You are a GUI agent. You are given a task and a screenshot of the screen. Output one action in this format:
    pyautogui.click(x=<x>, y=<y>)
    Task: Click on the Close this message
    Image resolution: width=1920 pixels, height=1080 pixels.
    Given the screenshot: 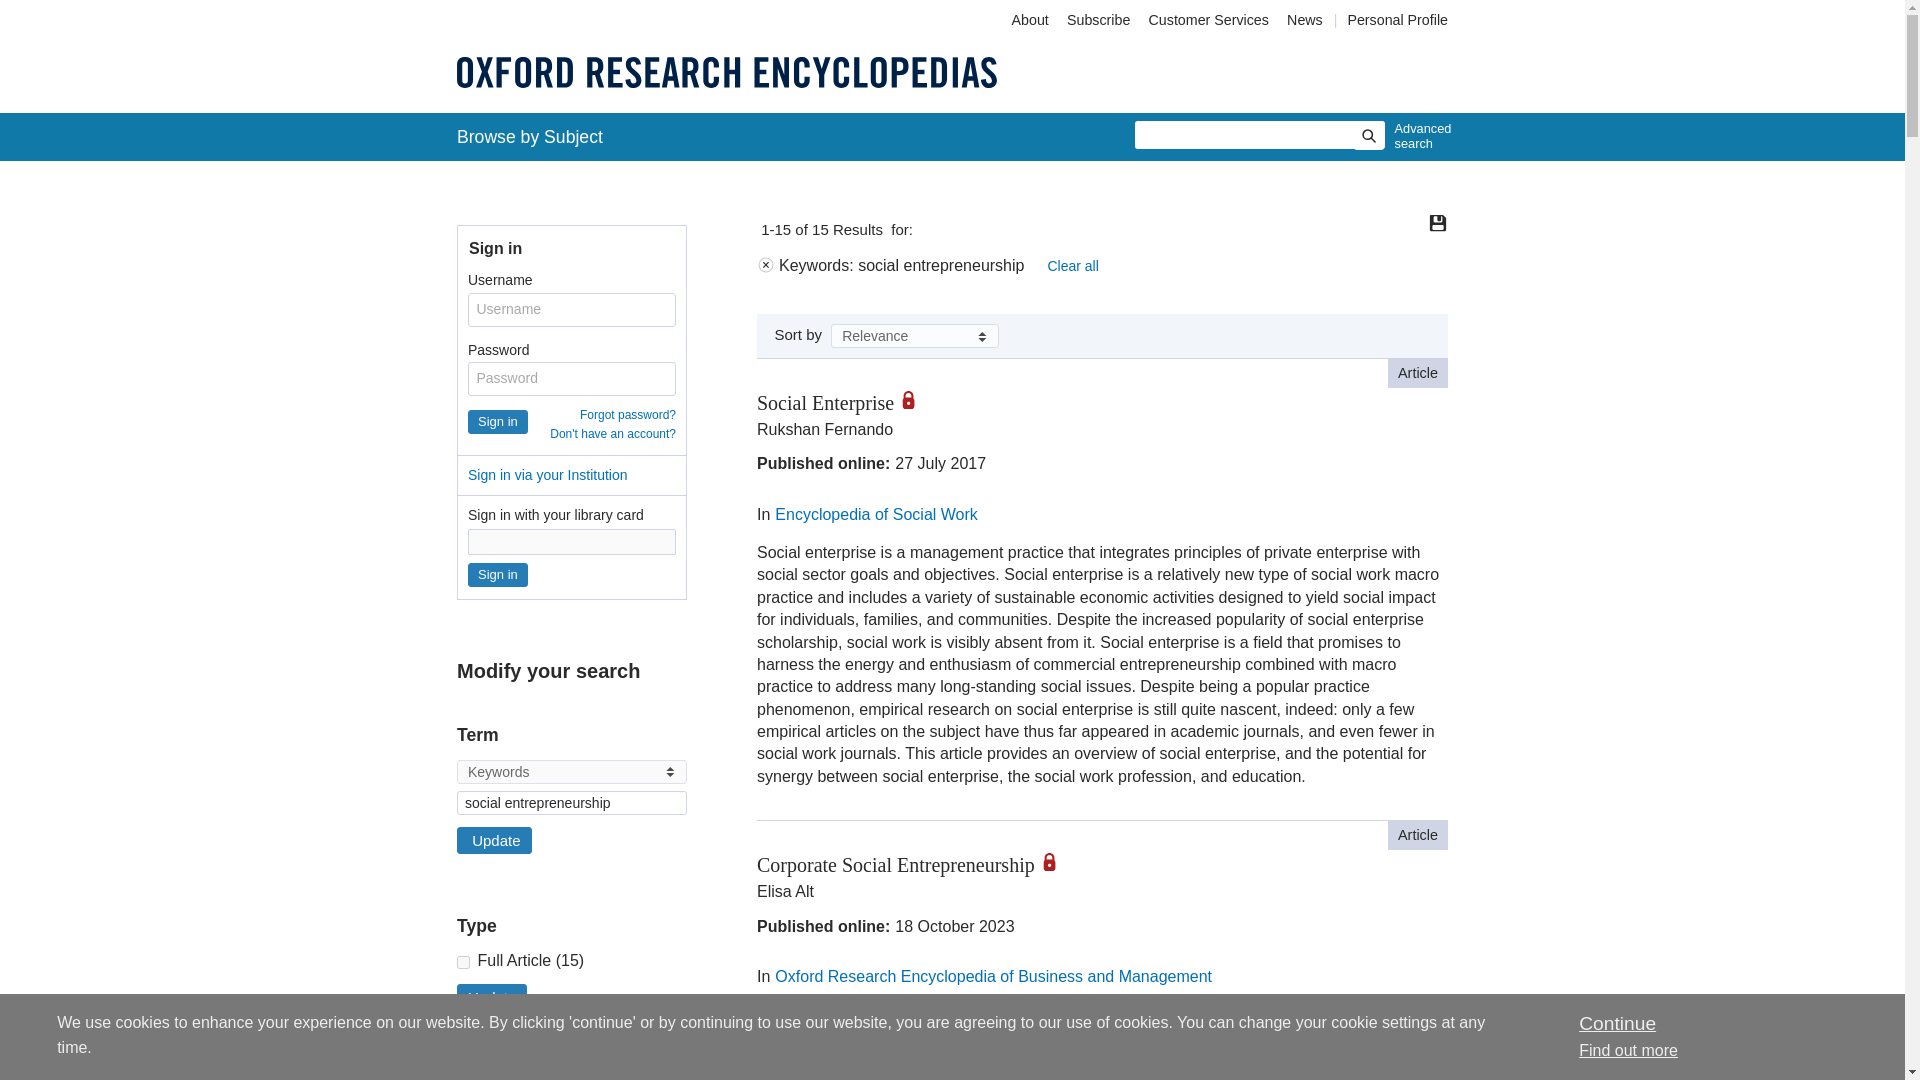 What is the action you would take?
    pyautogui.click(x=1616, y=1023)
    